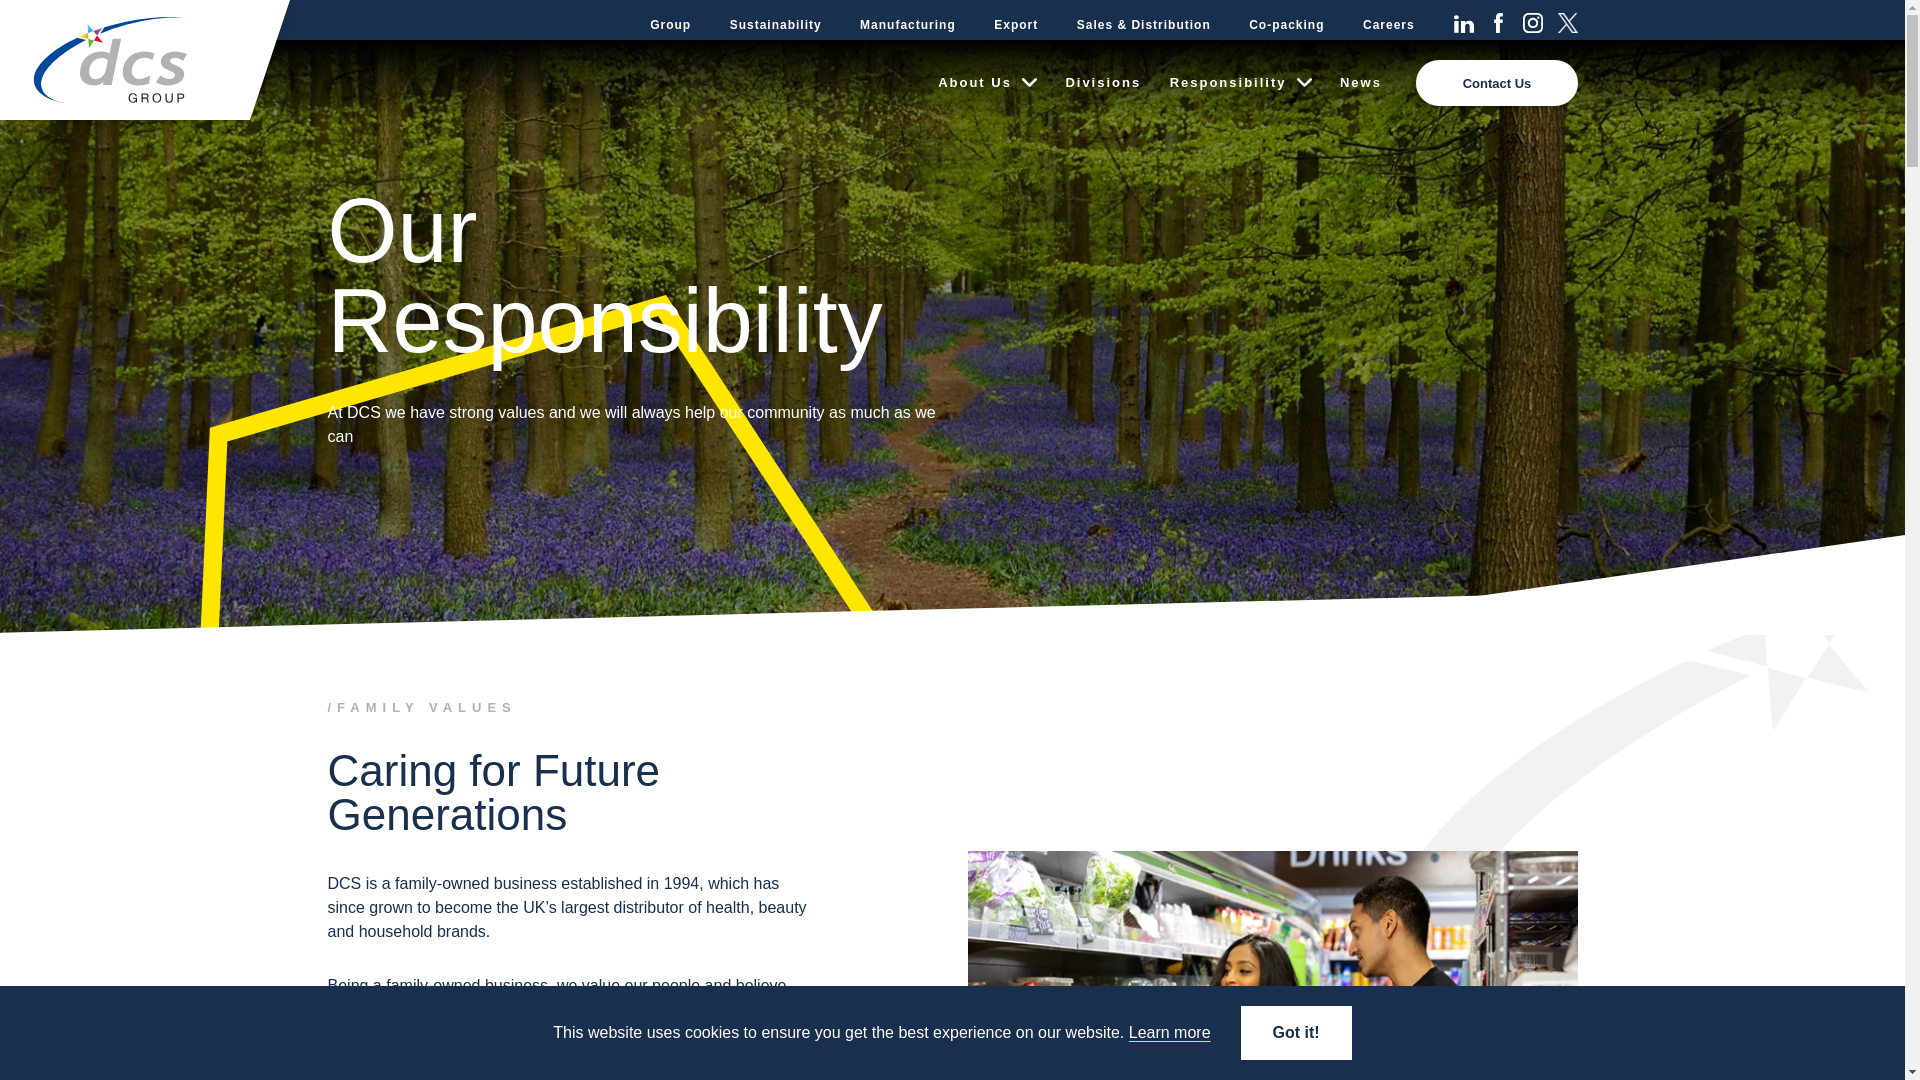 The image size is (1920, 1080). Describe the element at coordinates (908, 24) in the screenshot. I see `Manufacturing` at that location.